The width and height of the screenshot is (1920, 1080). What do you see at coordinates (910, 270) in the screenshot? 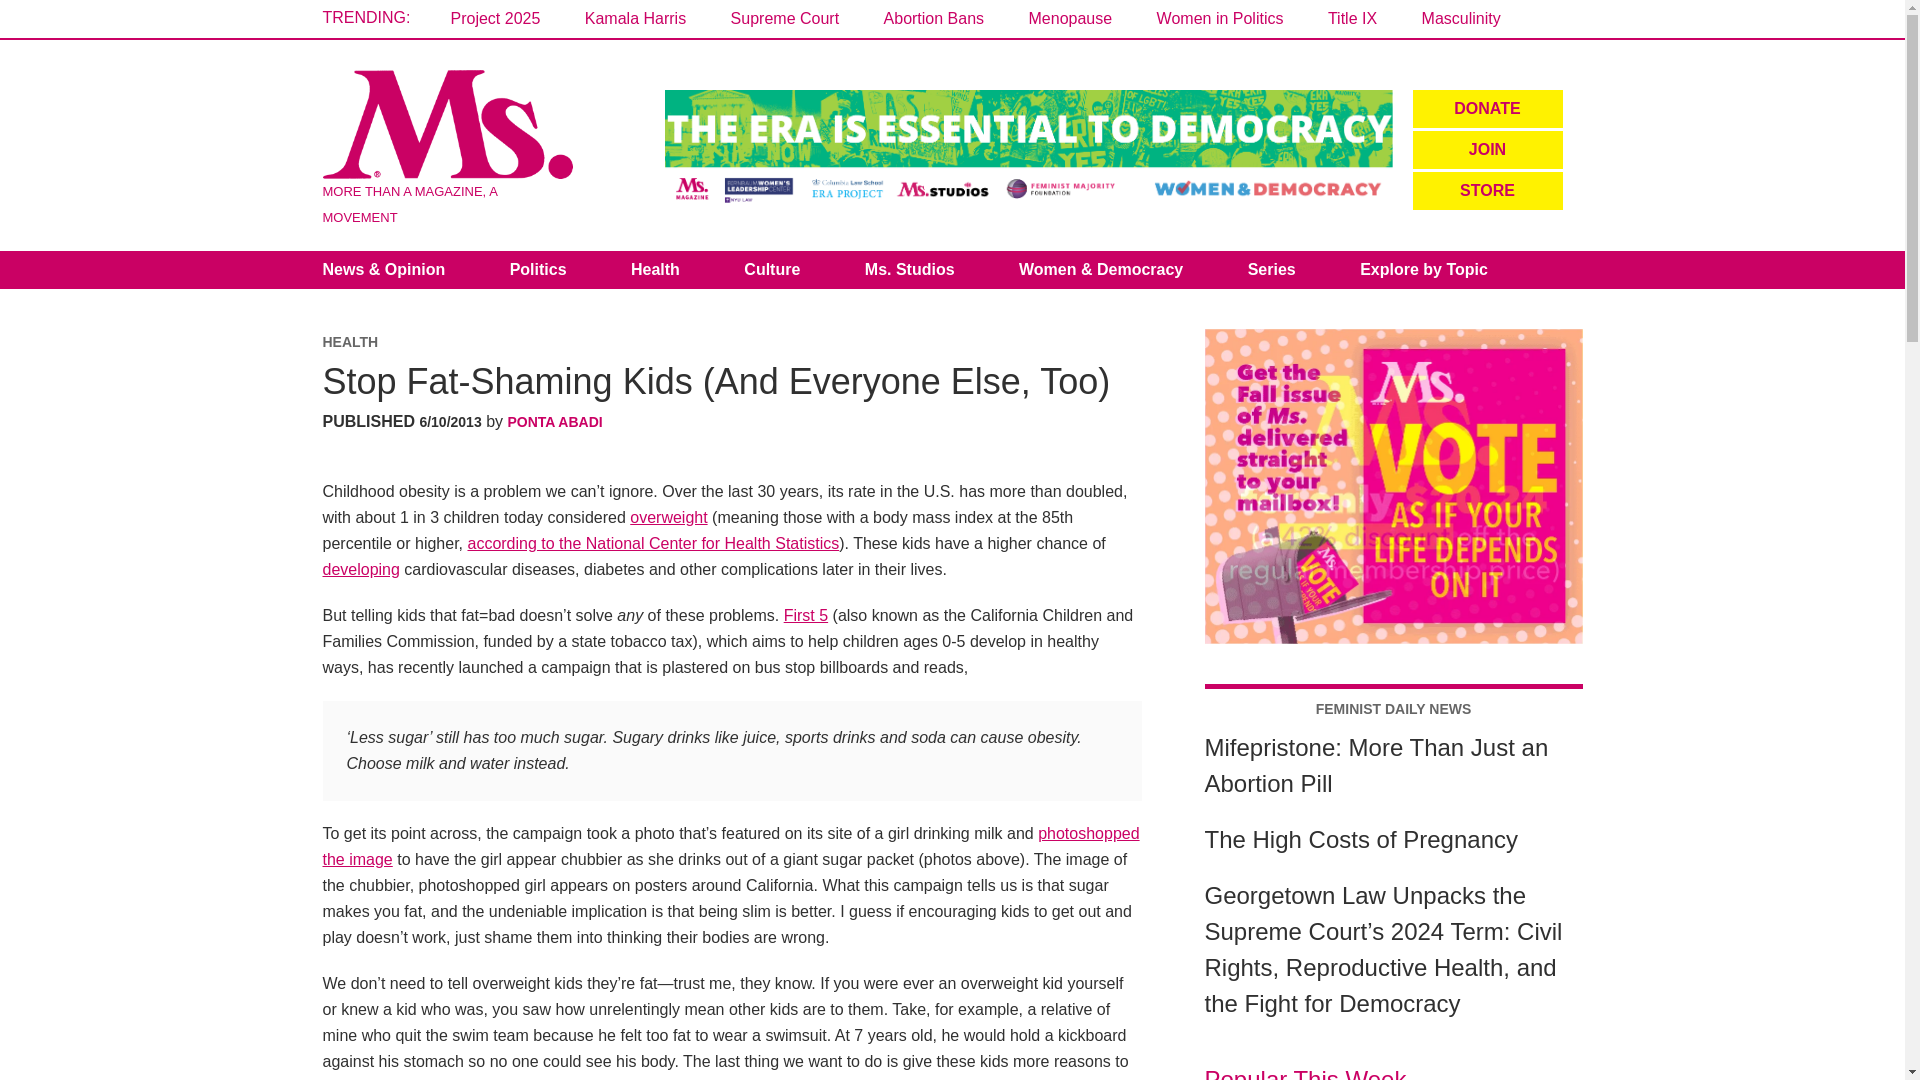
I see `Ms. Studios` at bounding box center [910, 270].